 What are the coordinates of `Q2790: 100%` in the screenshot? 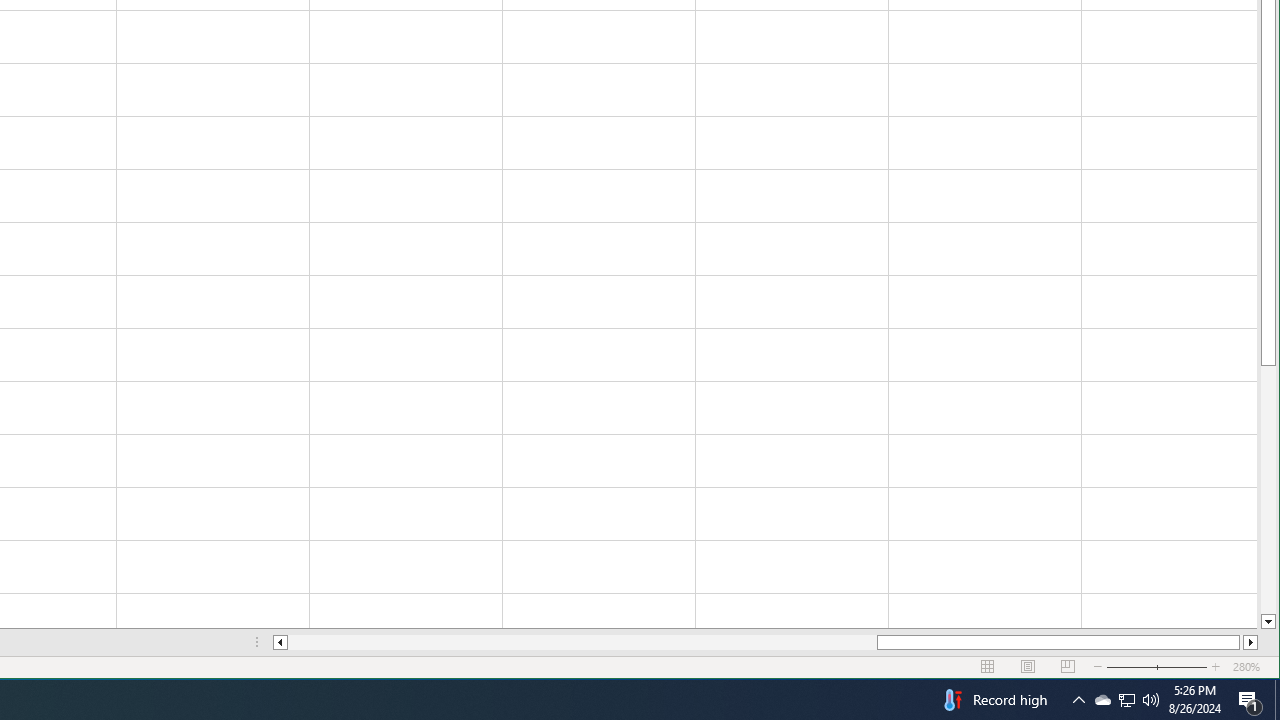 It's located at (1102, 700).